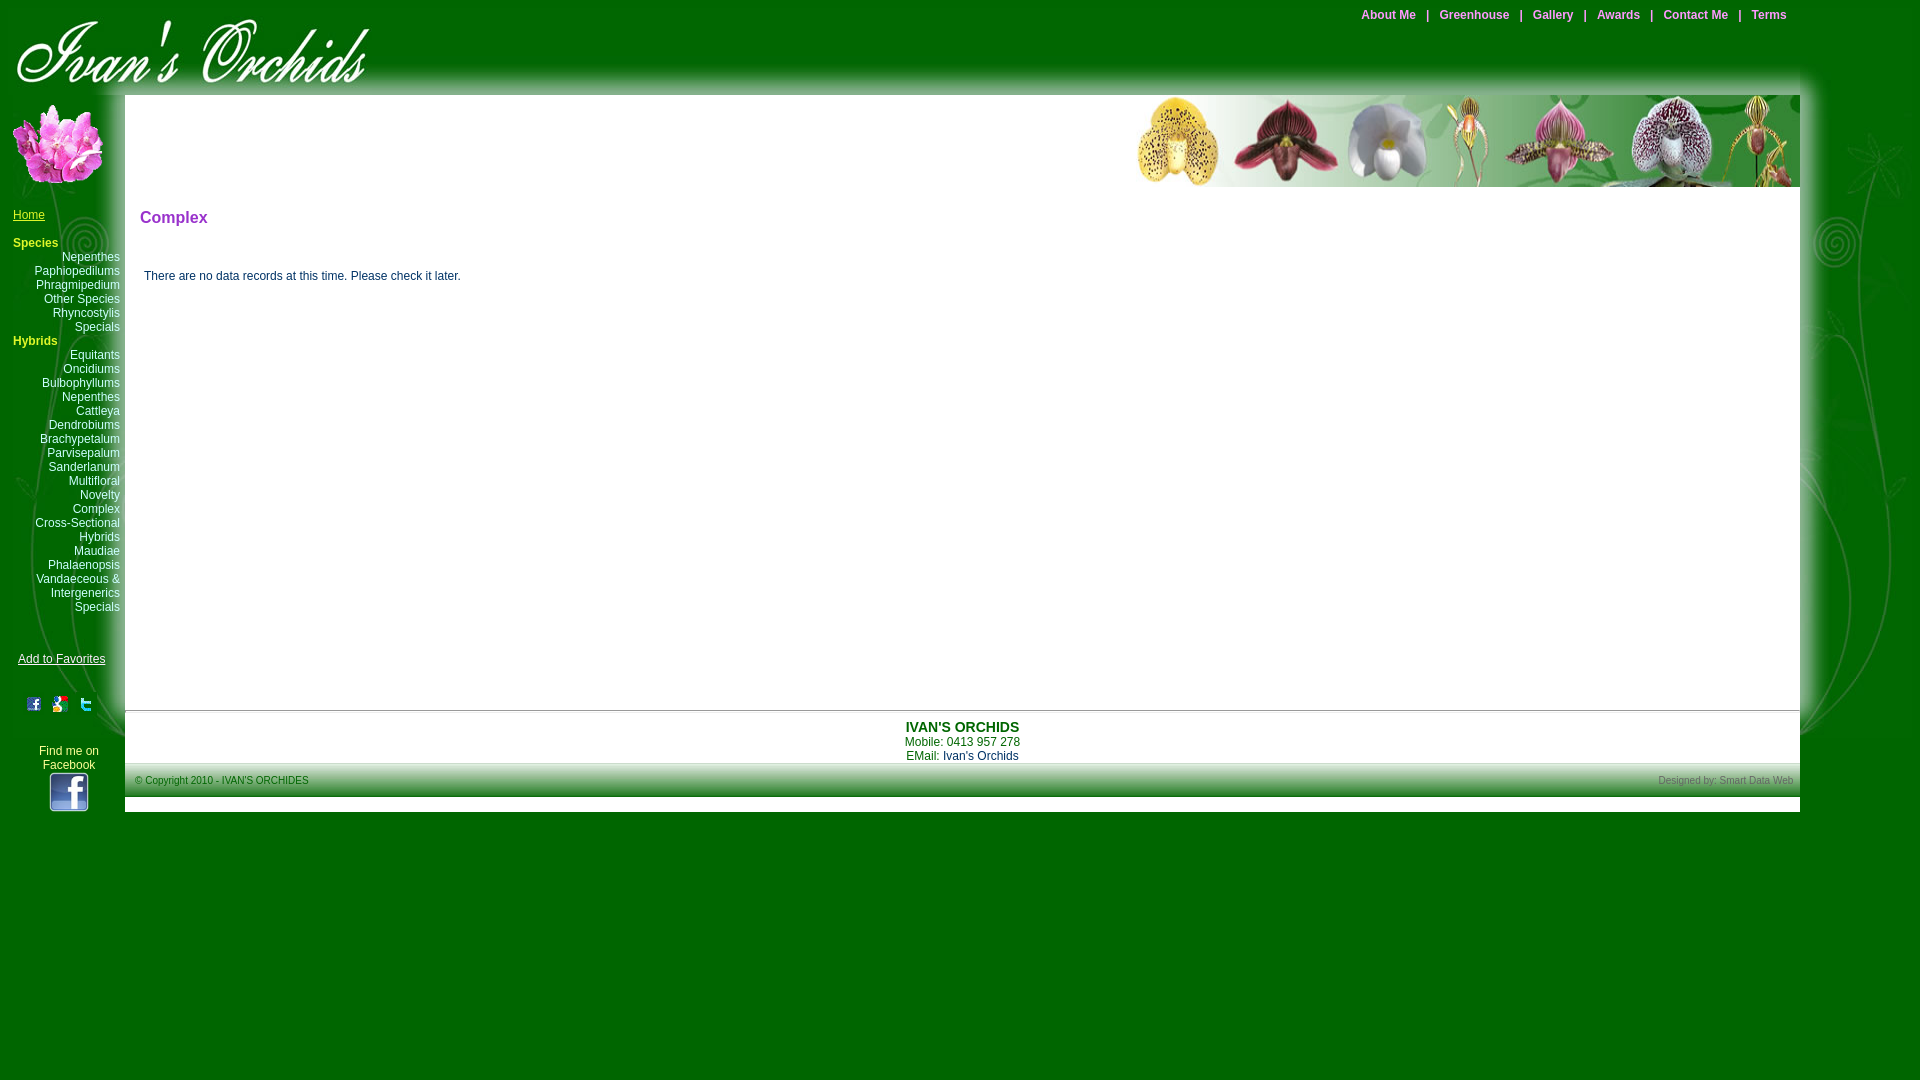  What do you see at coordinates (78, 530) in the screenshot?
I see `Cross-Sectional Hybrids` at bounding box center [78, 530].